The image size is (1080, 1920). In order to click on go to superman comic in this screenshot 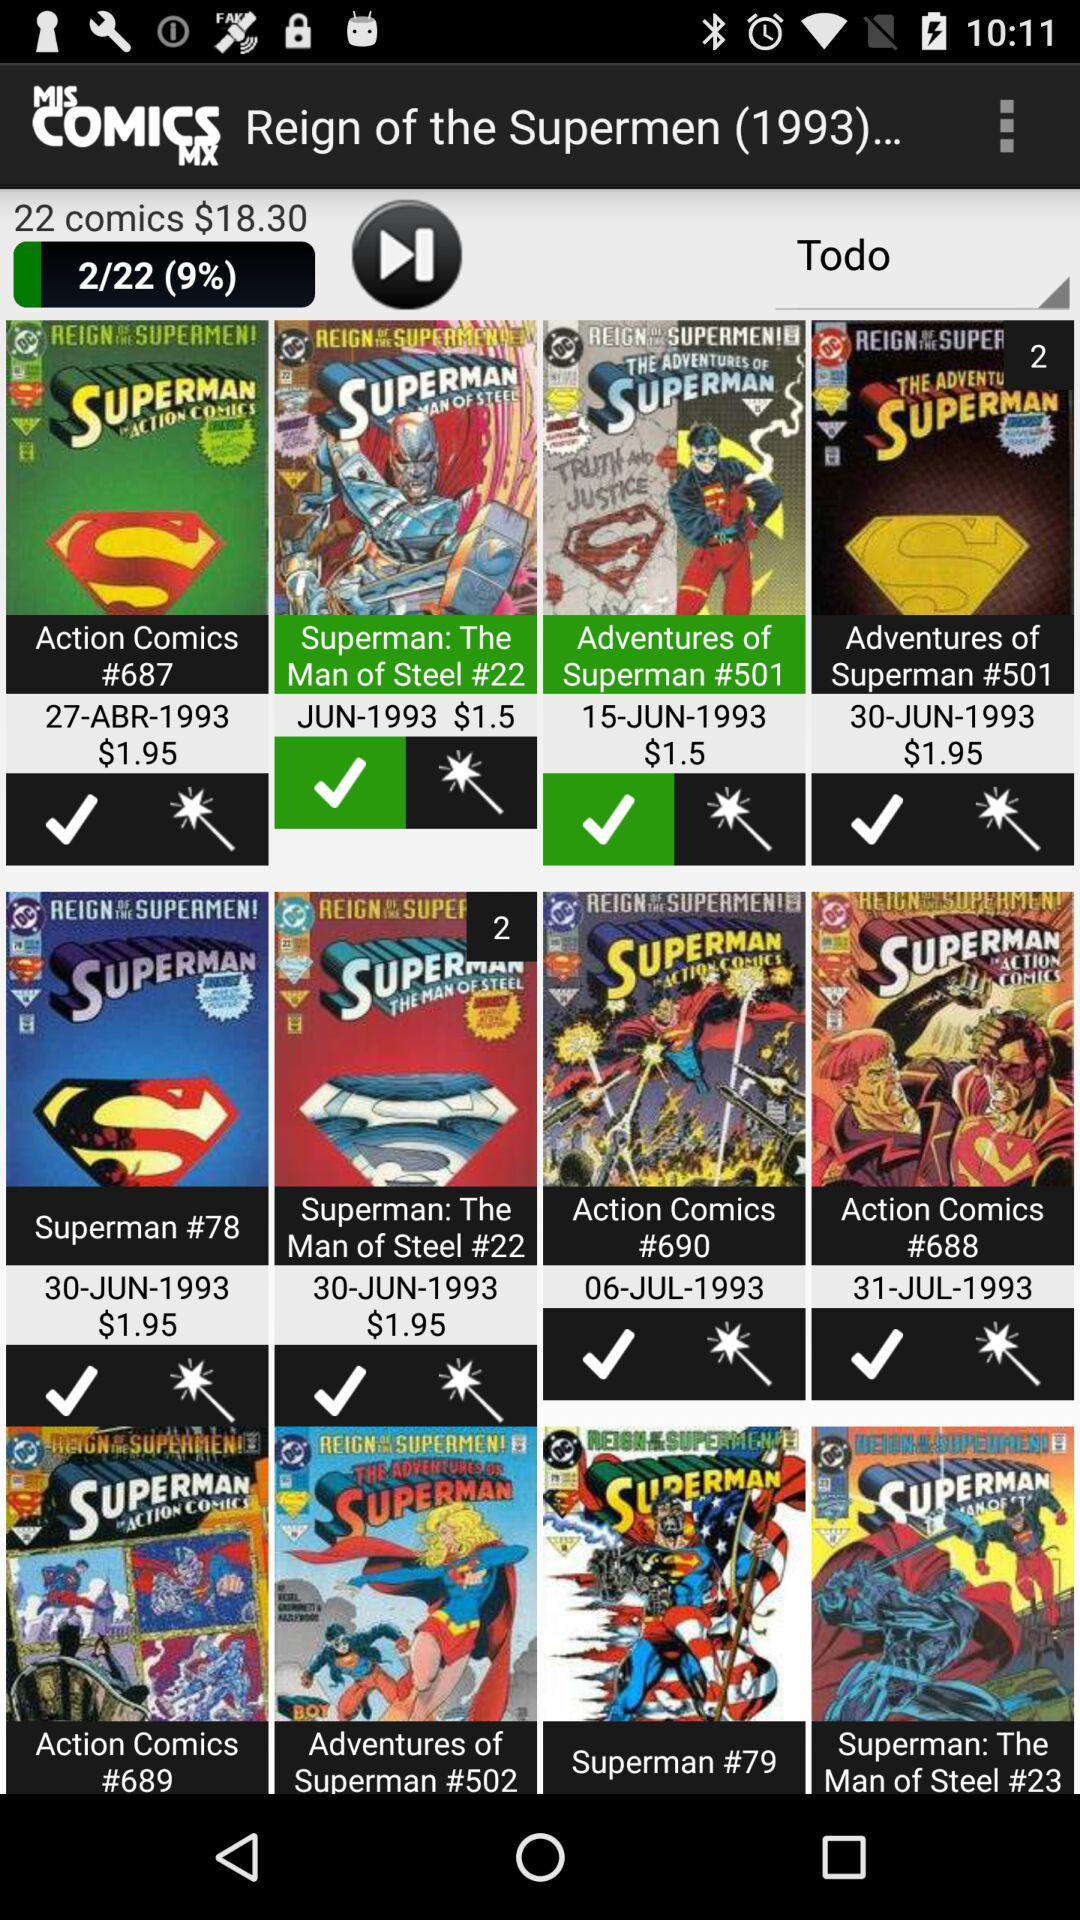, I will do `click(406, 1610)`.